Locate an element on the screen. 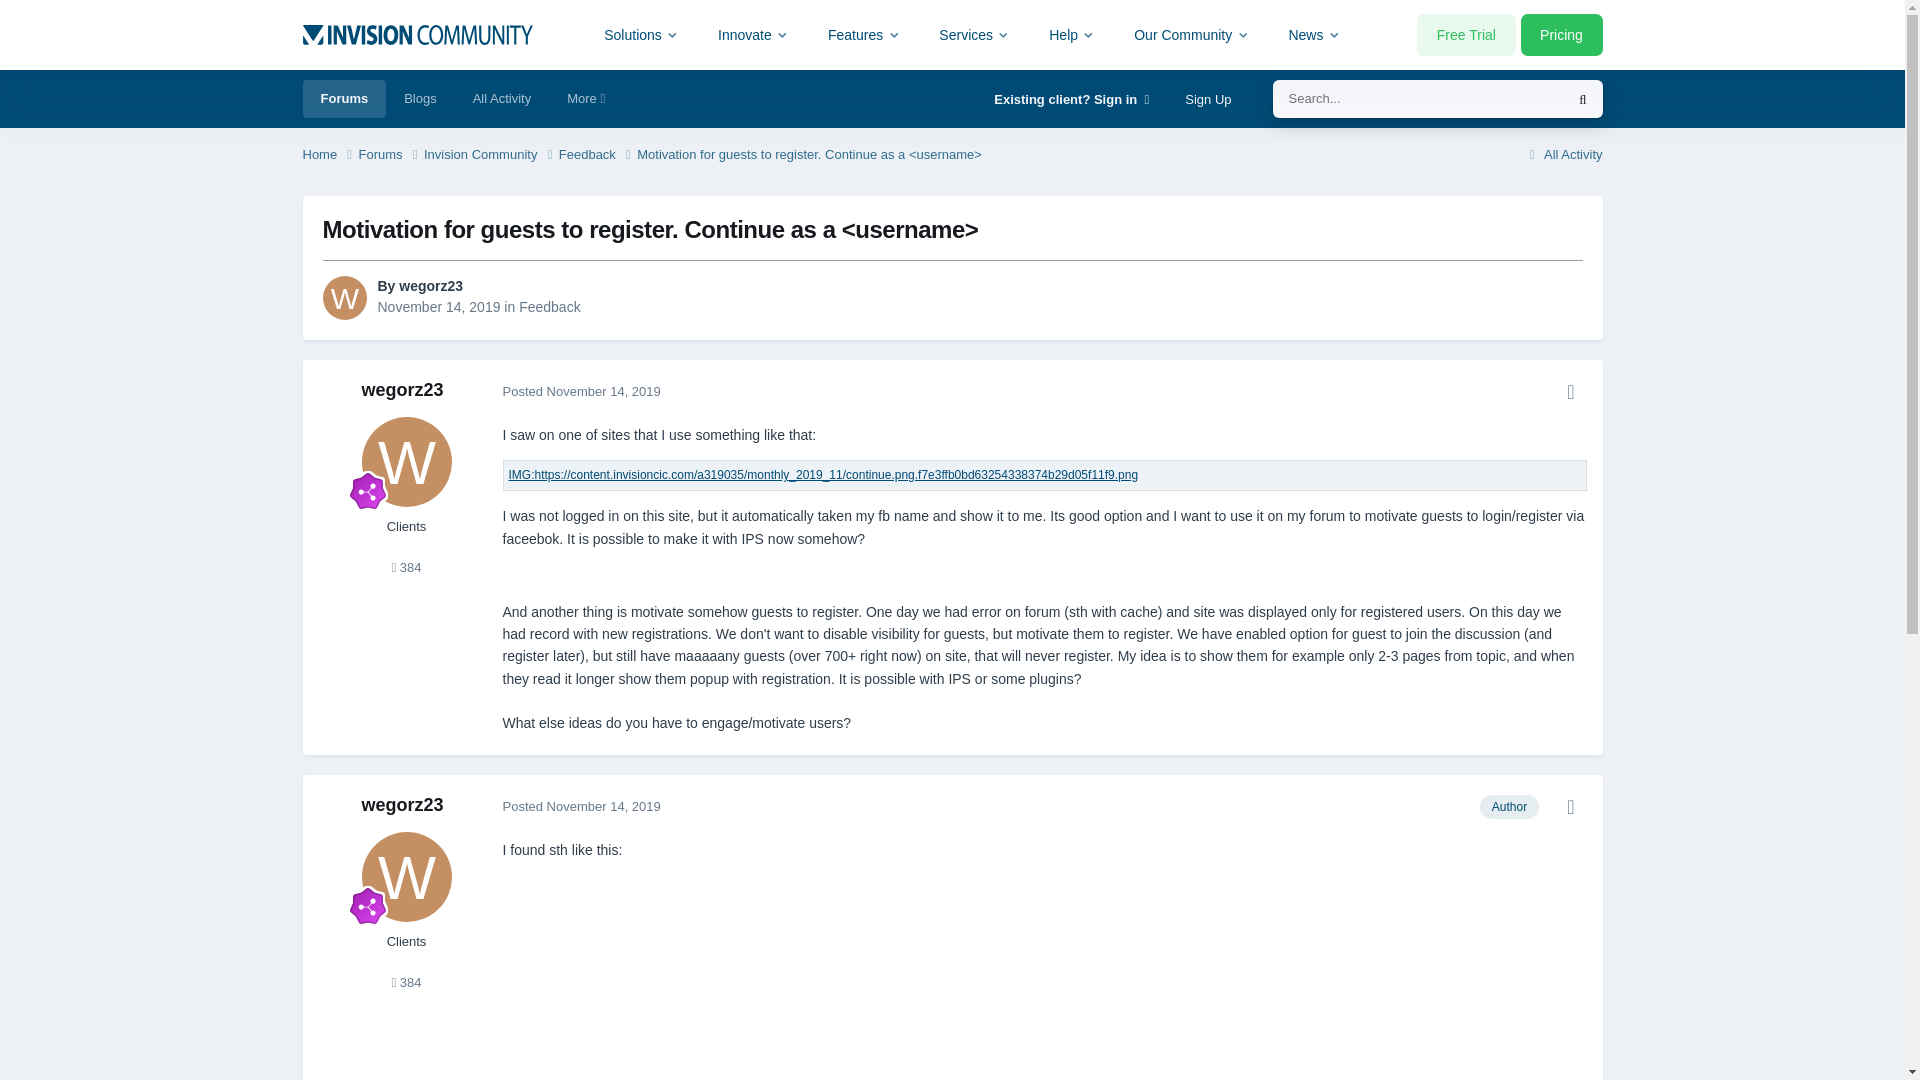  Solutions is located at coordinates (642, 34).